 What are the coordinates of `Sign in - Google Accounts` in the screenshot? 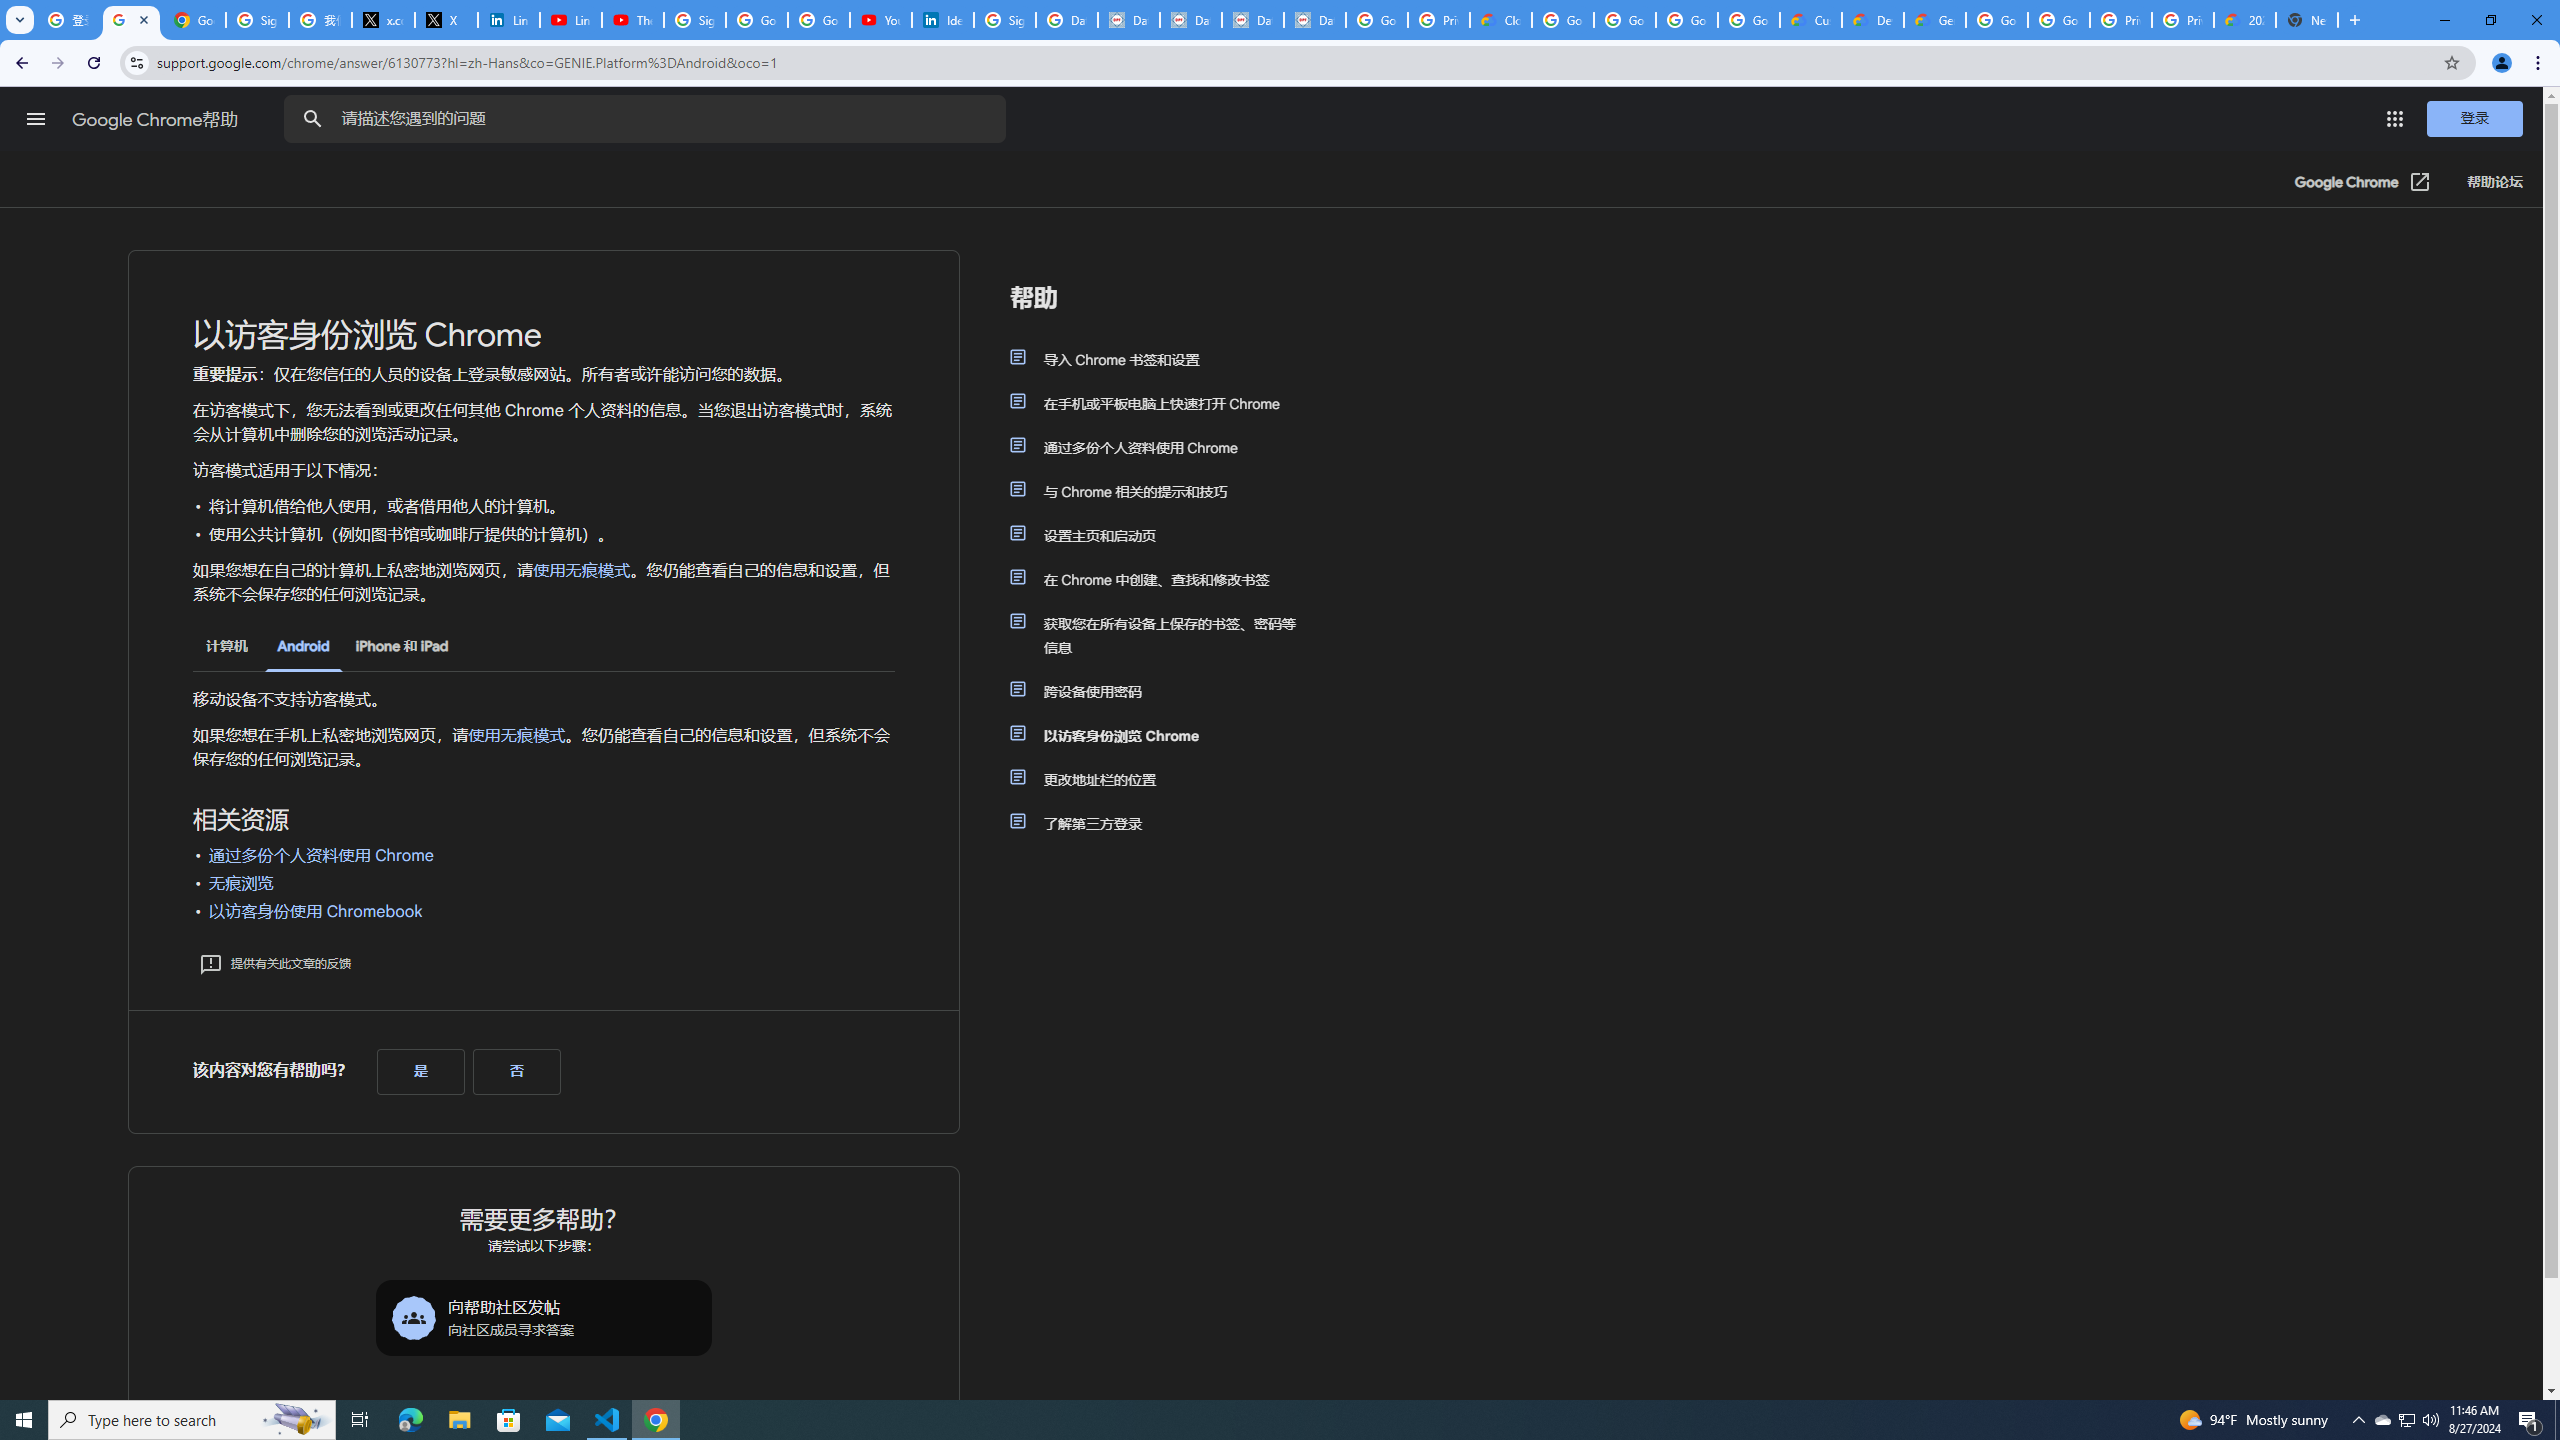 It's located at (1004, 20).